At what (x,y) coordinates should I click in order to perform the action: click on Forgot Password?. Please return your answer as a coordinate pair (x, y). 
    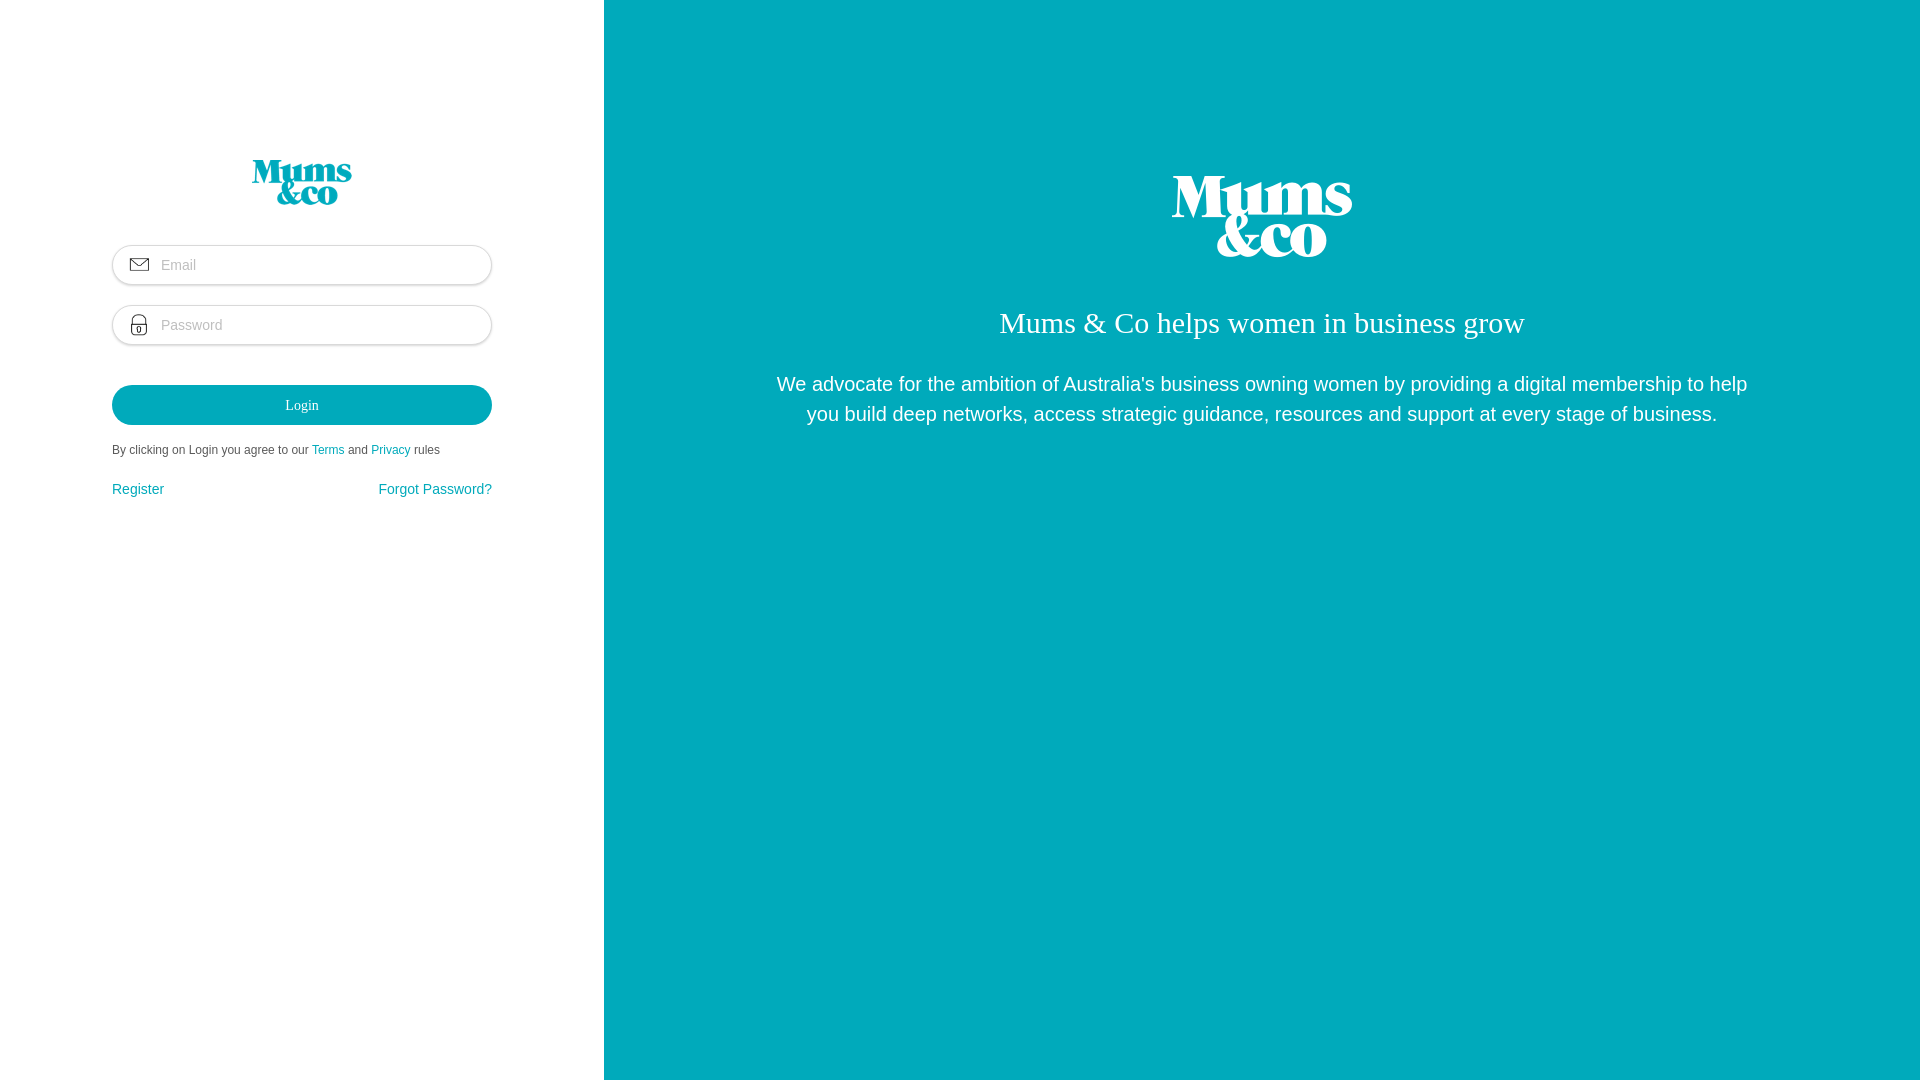
    Looking at the image, I should click on (436, 489).